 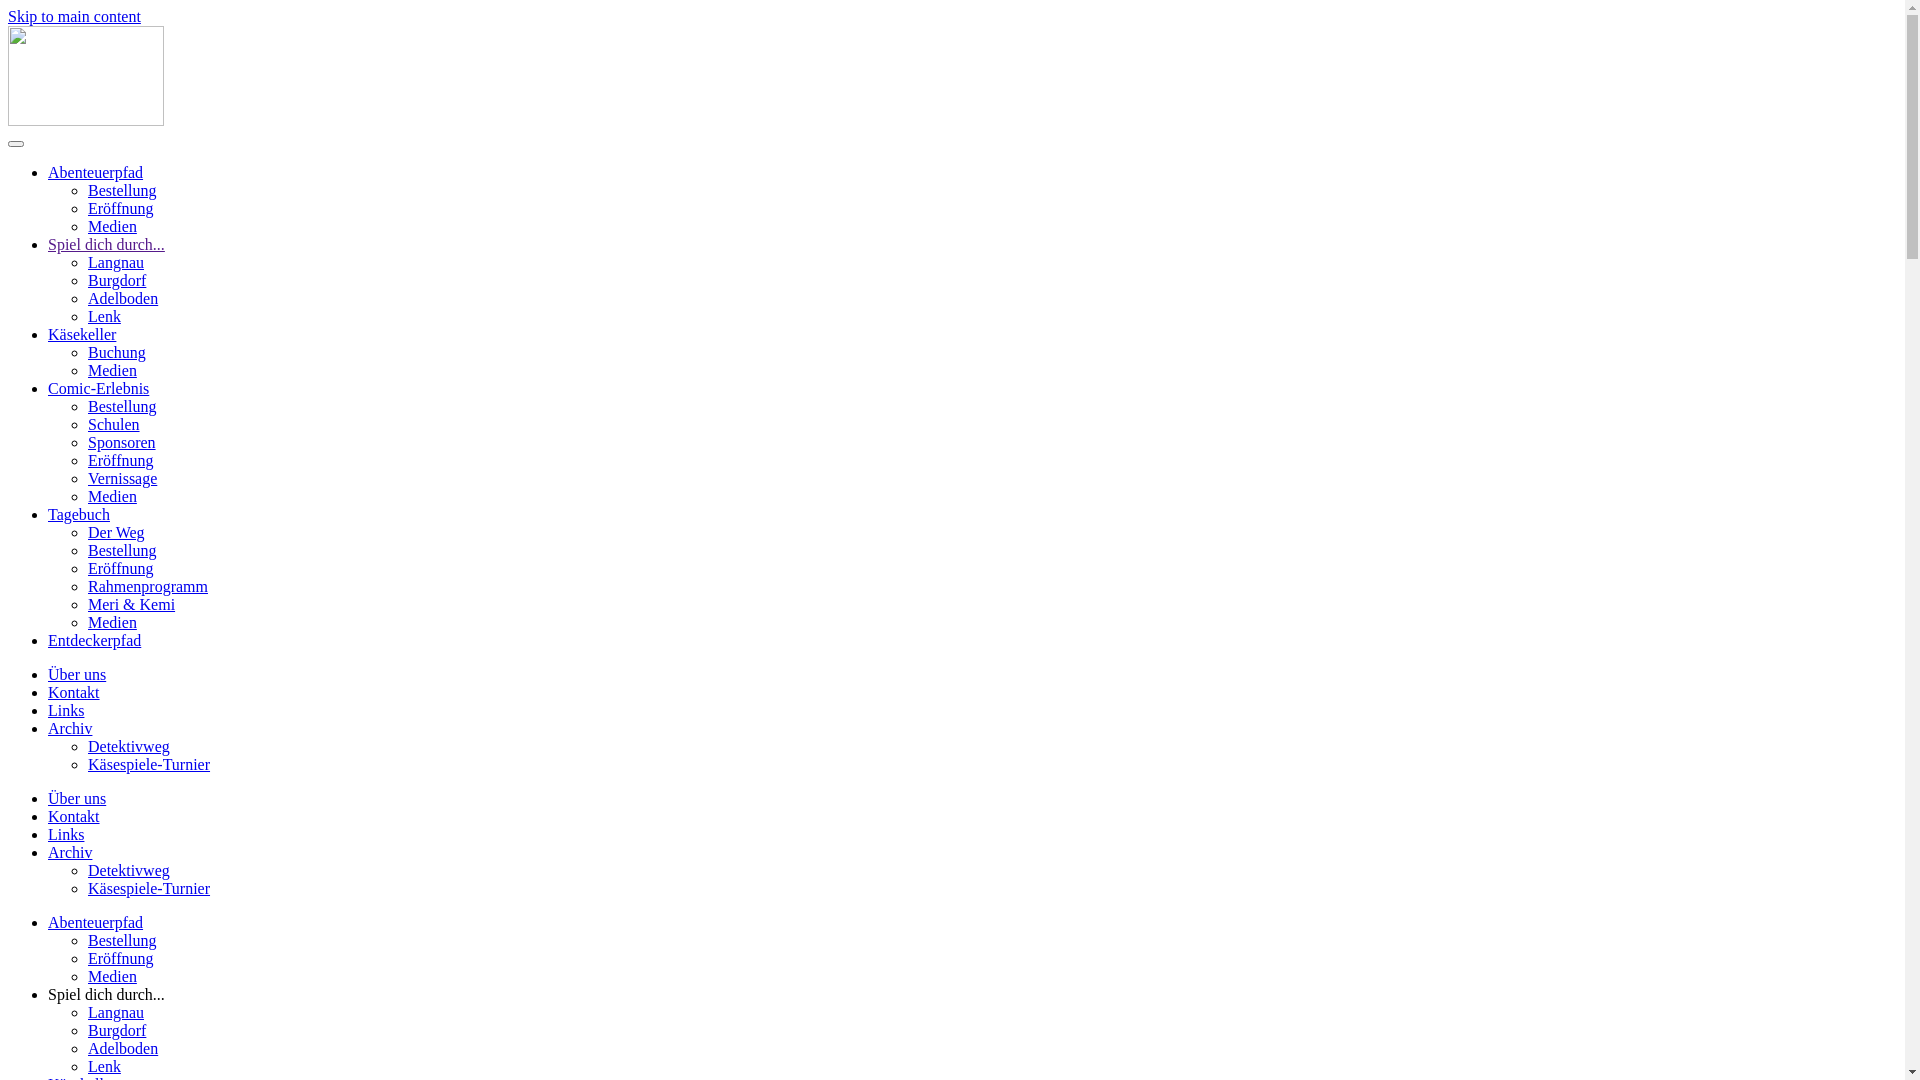 What do you see at coordinates (79, 514) in the screenshot?
I see `Tagebuch` at bounding box center [79, 514].